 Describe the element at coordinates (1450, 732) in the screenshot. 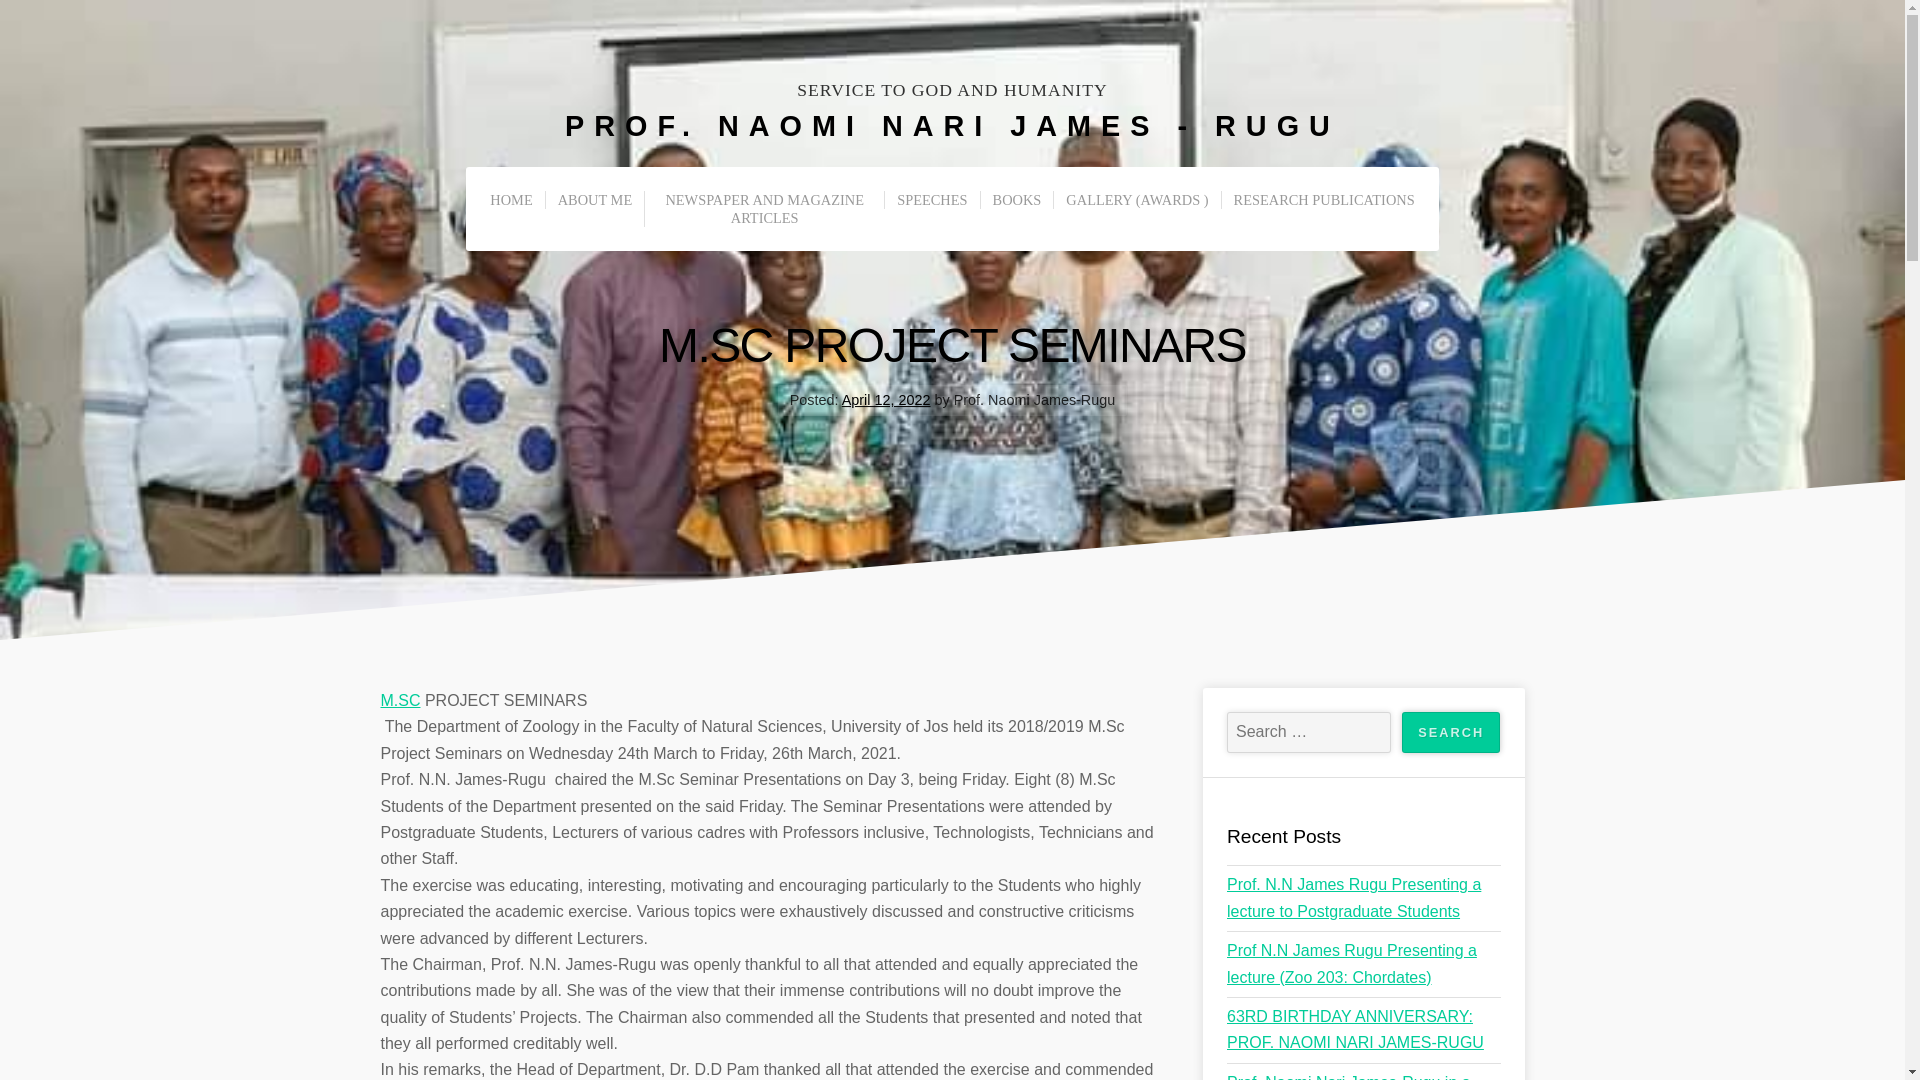

I see `Search` at that location.